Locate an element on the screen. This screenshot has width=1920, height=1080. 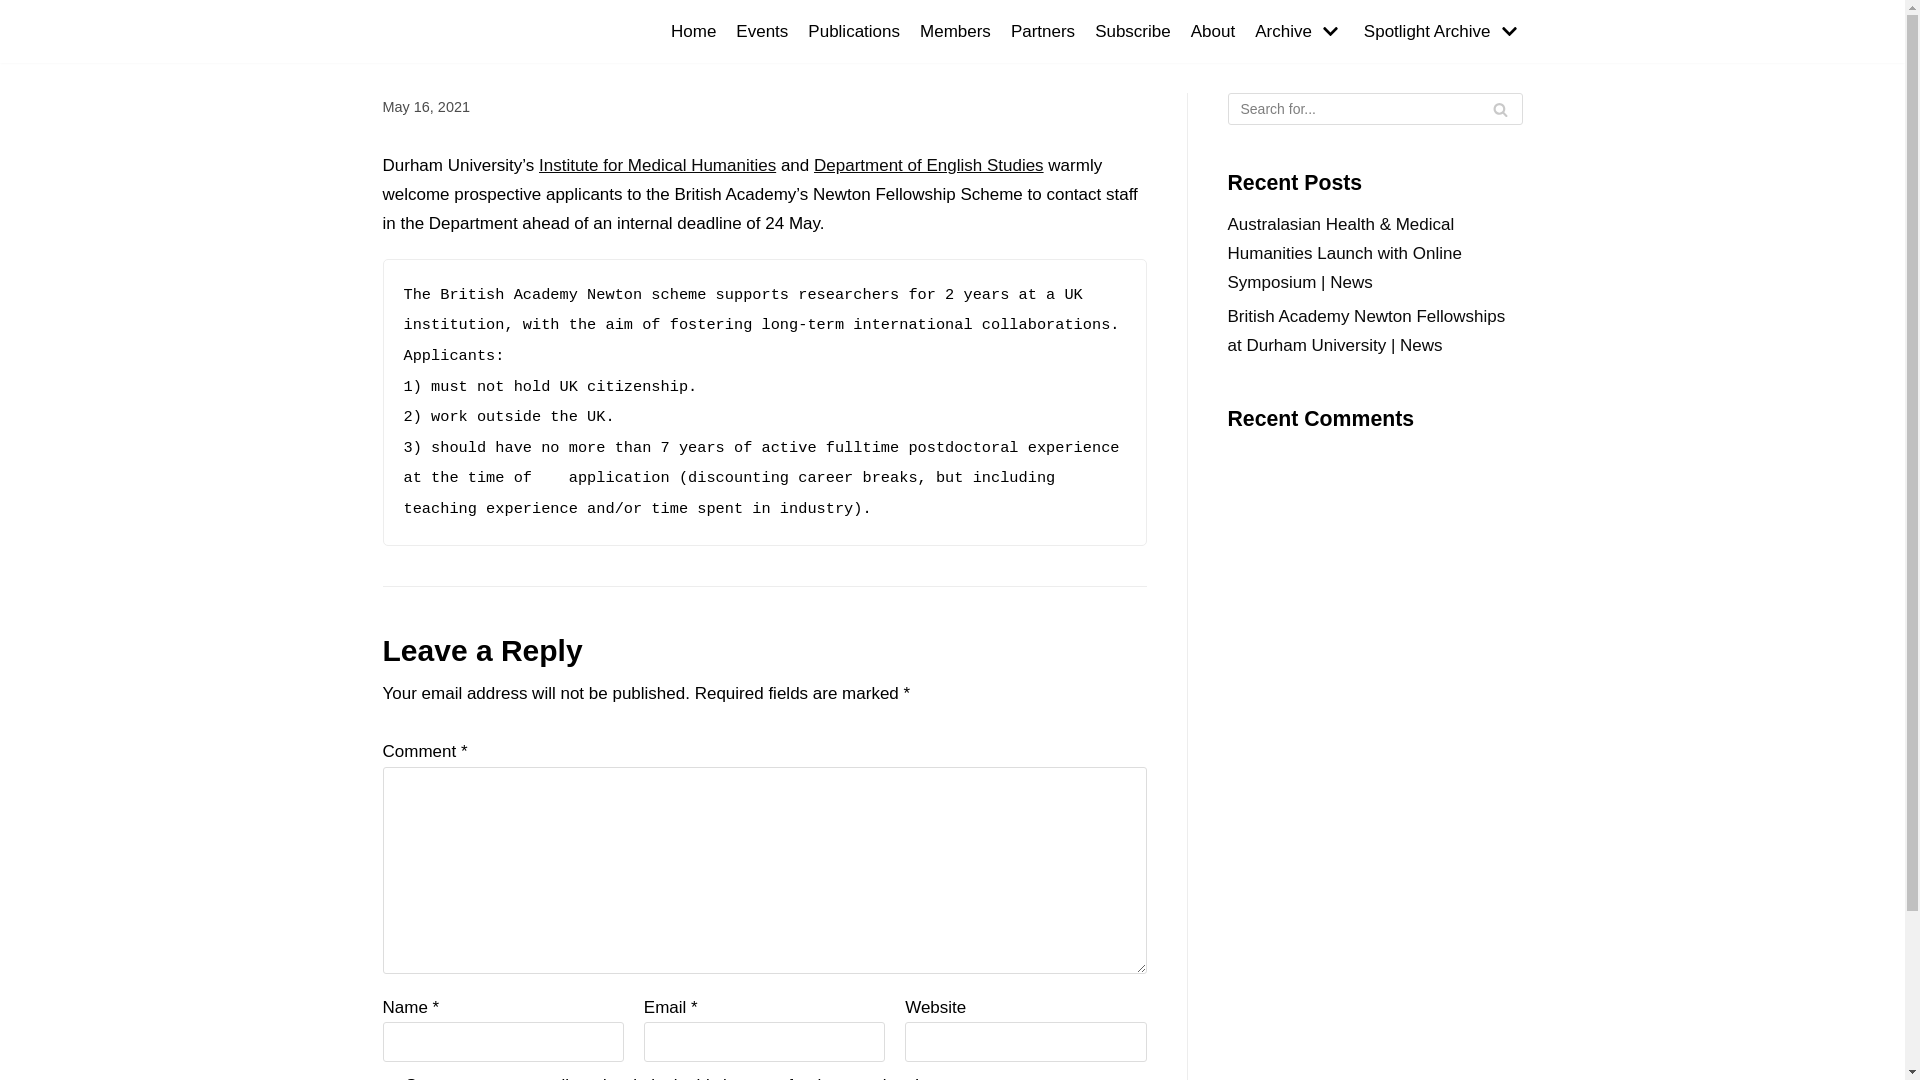
Partners is located at coordinates (1043, 32).